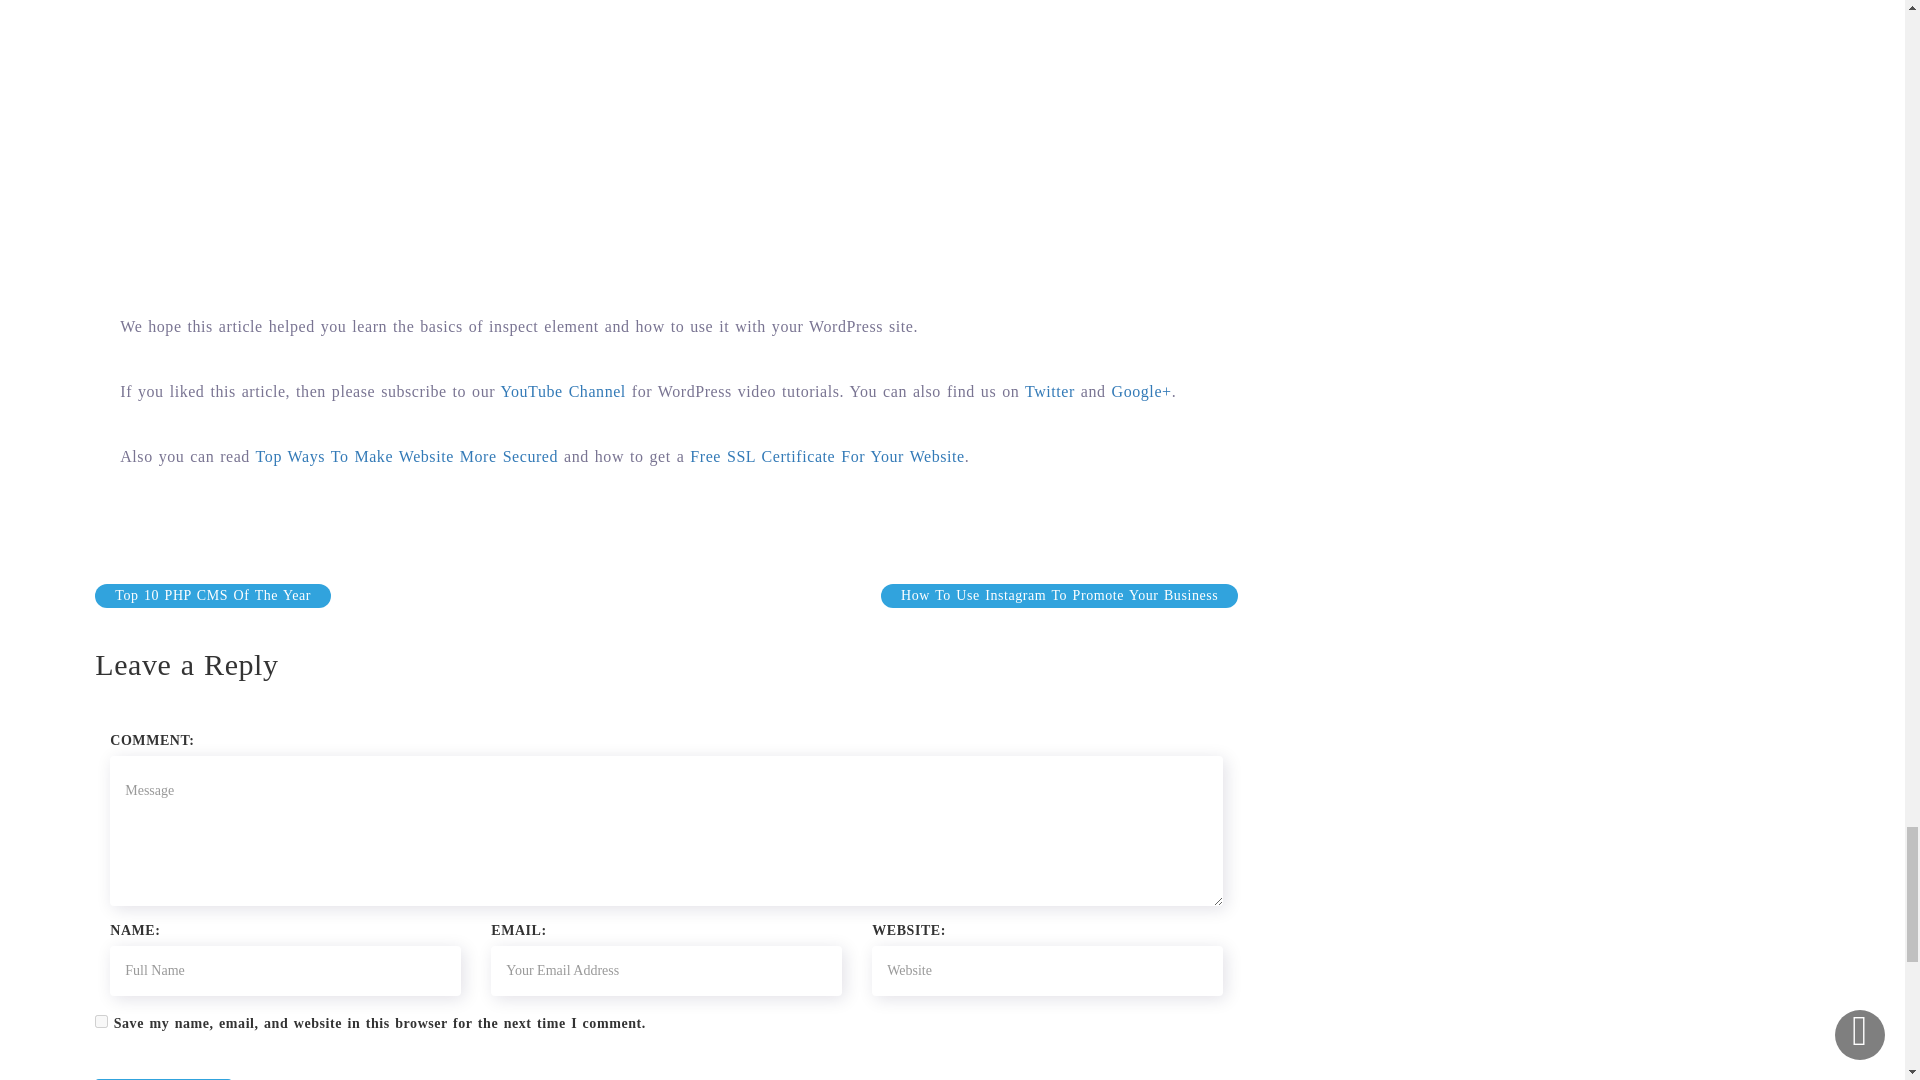  What do you see at coordinates (562, 391) in the screenshot?
I see `WPBeginner on YouTube` at bounding box center [562, 391].